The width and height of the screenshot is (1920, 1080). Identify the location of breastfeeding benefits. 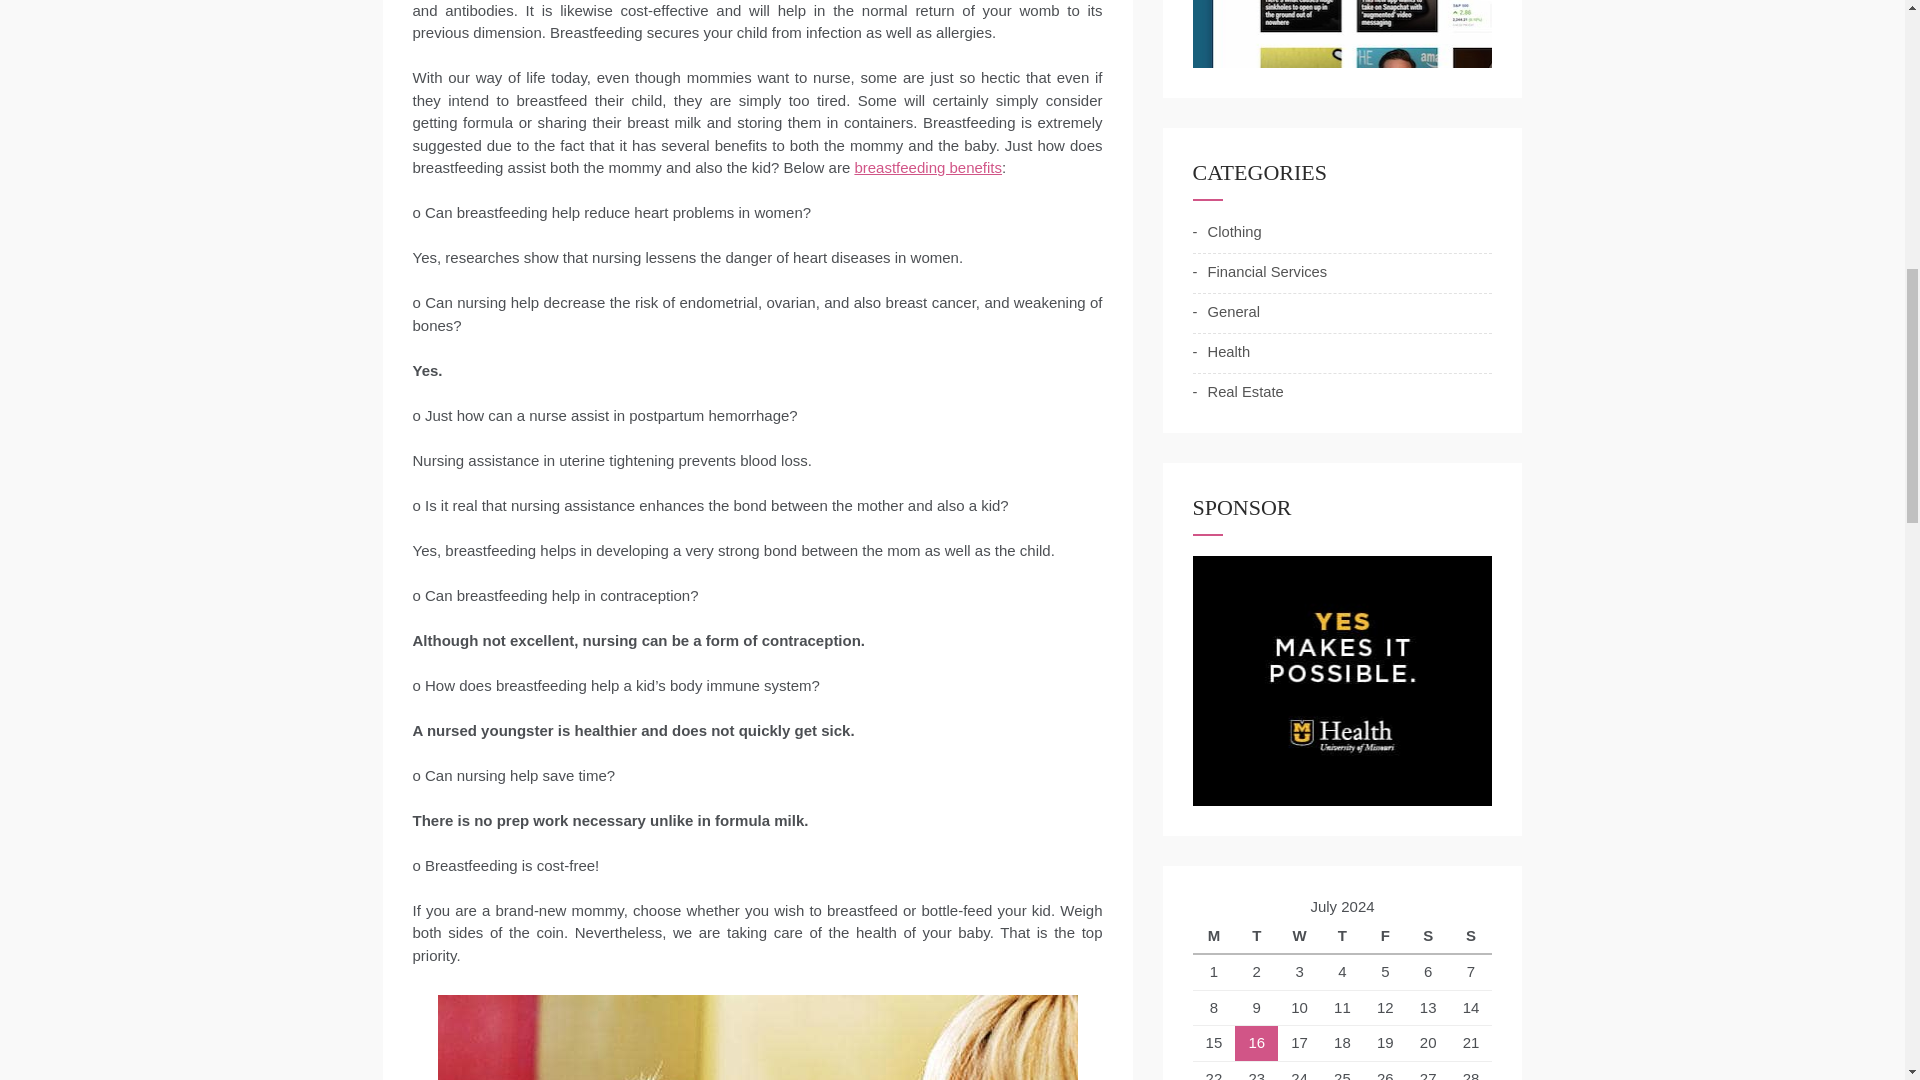
(928, 167).